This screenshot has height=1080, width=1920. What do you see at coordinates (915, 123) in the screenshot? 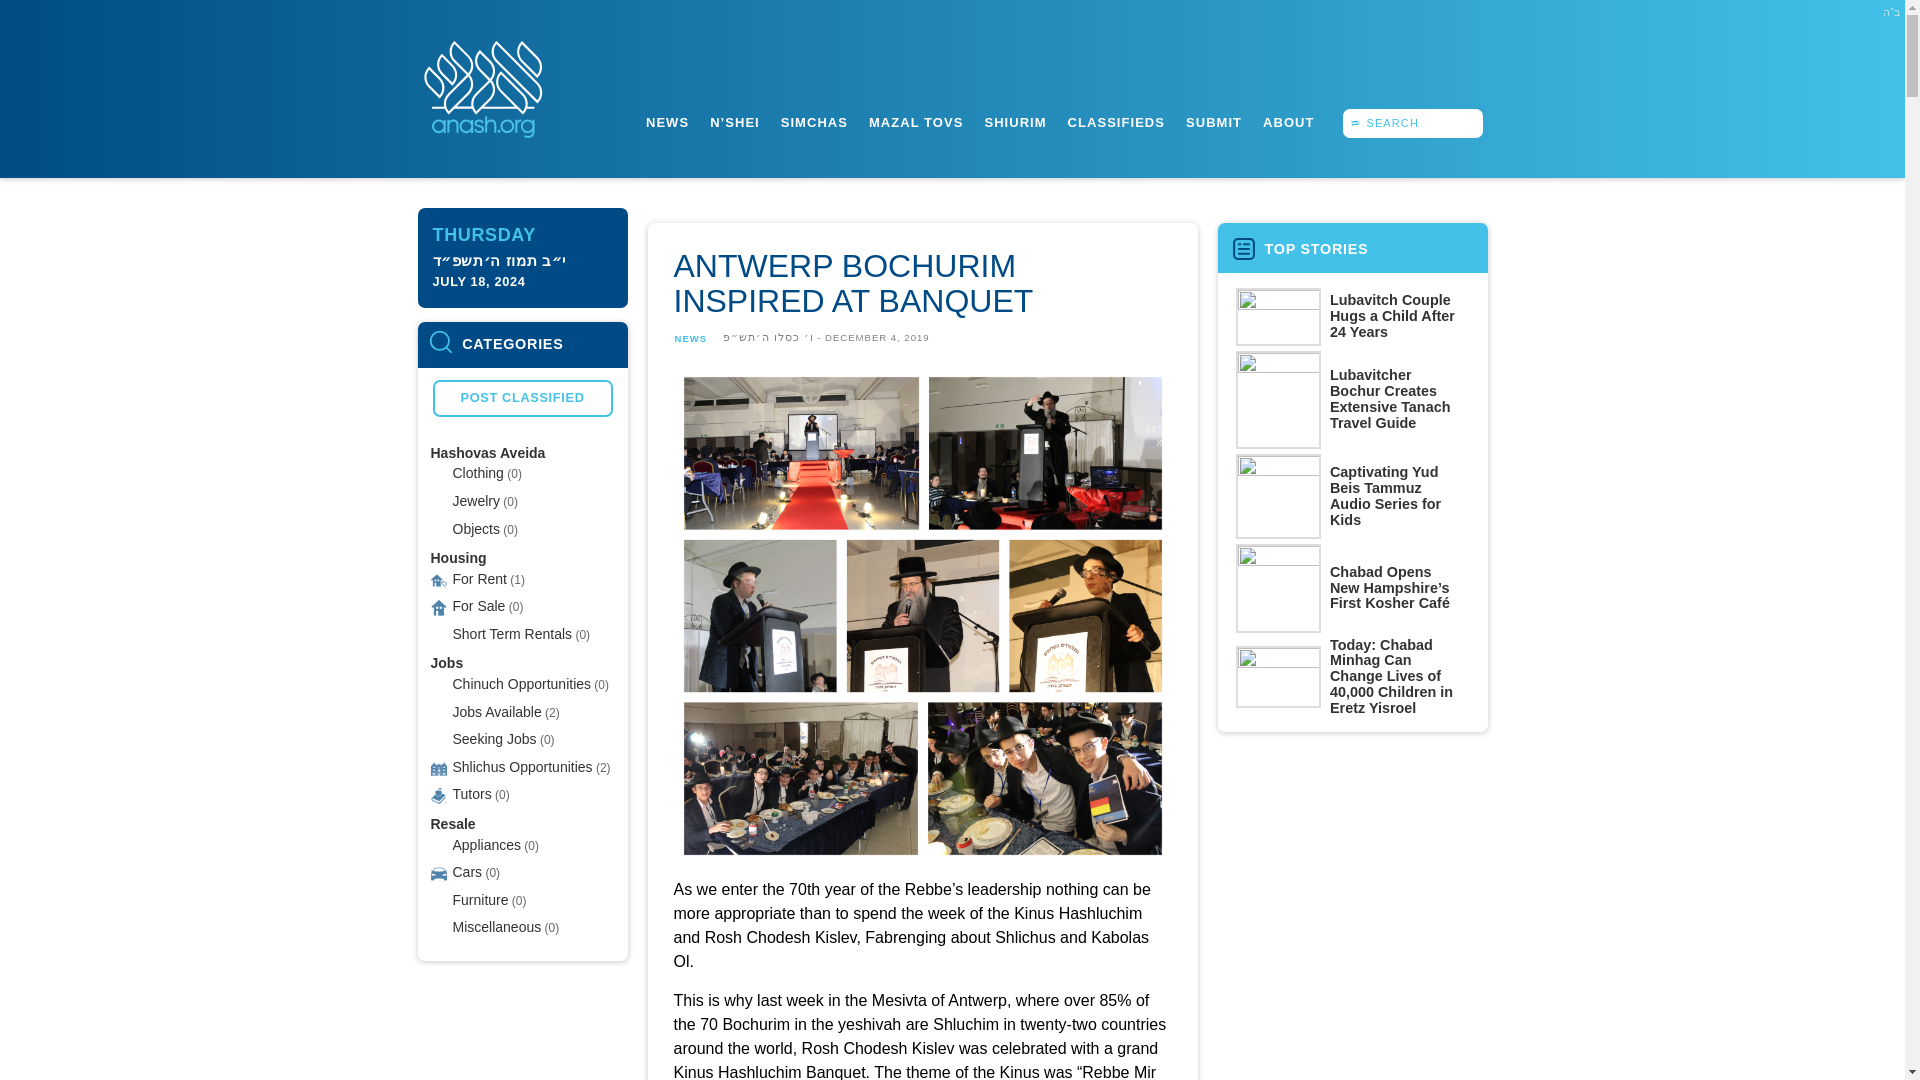
I see `MAZAL TOVS` at bounding box center [915, 123].